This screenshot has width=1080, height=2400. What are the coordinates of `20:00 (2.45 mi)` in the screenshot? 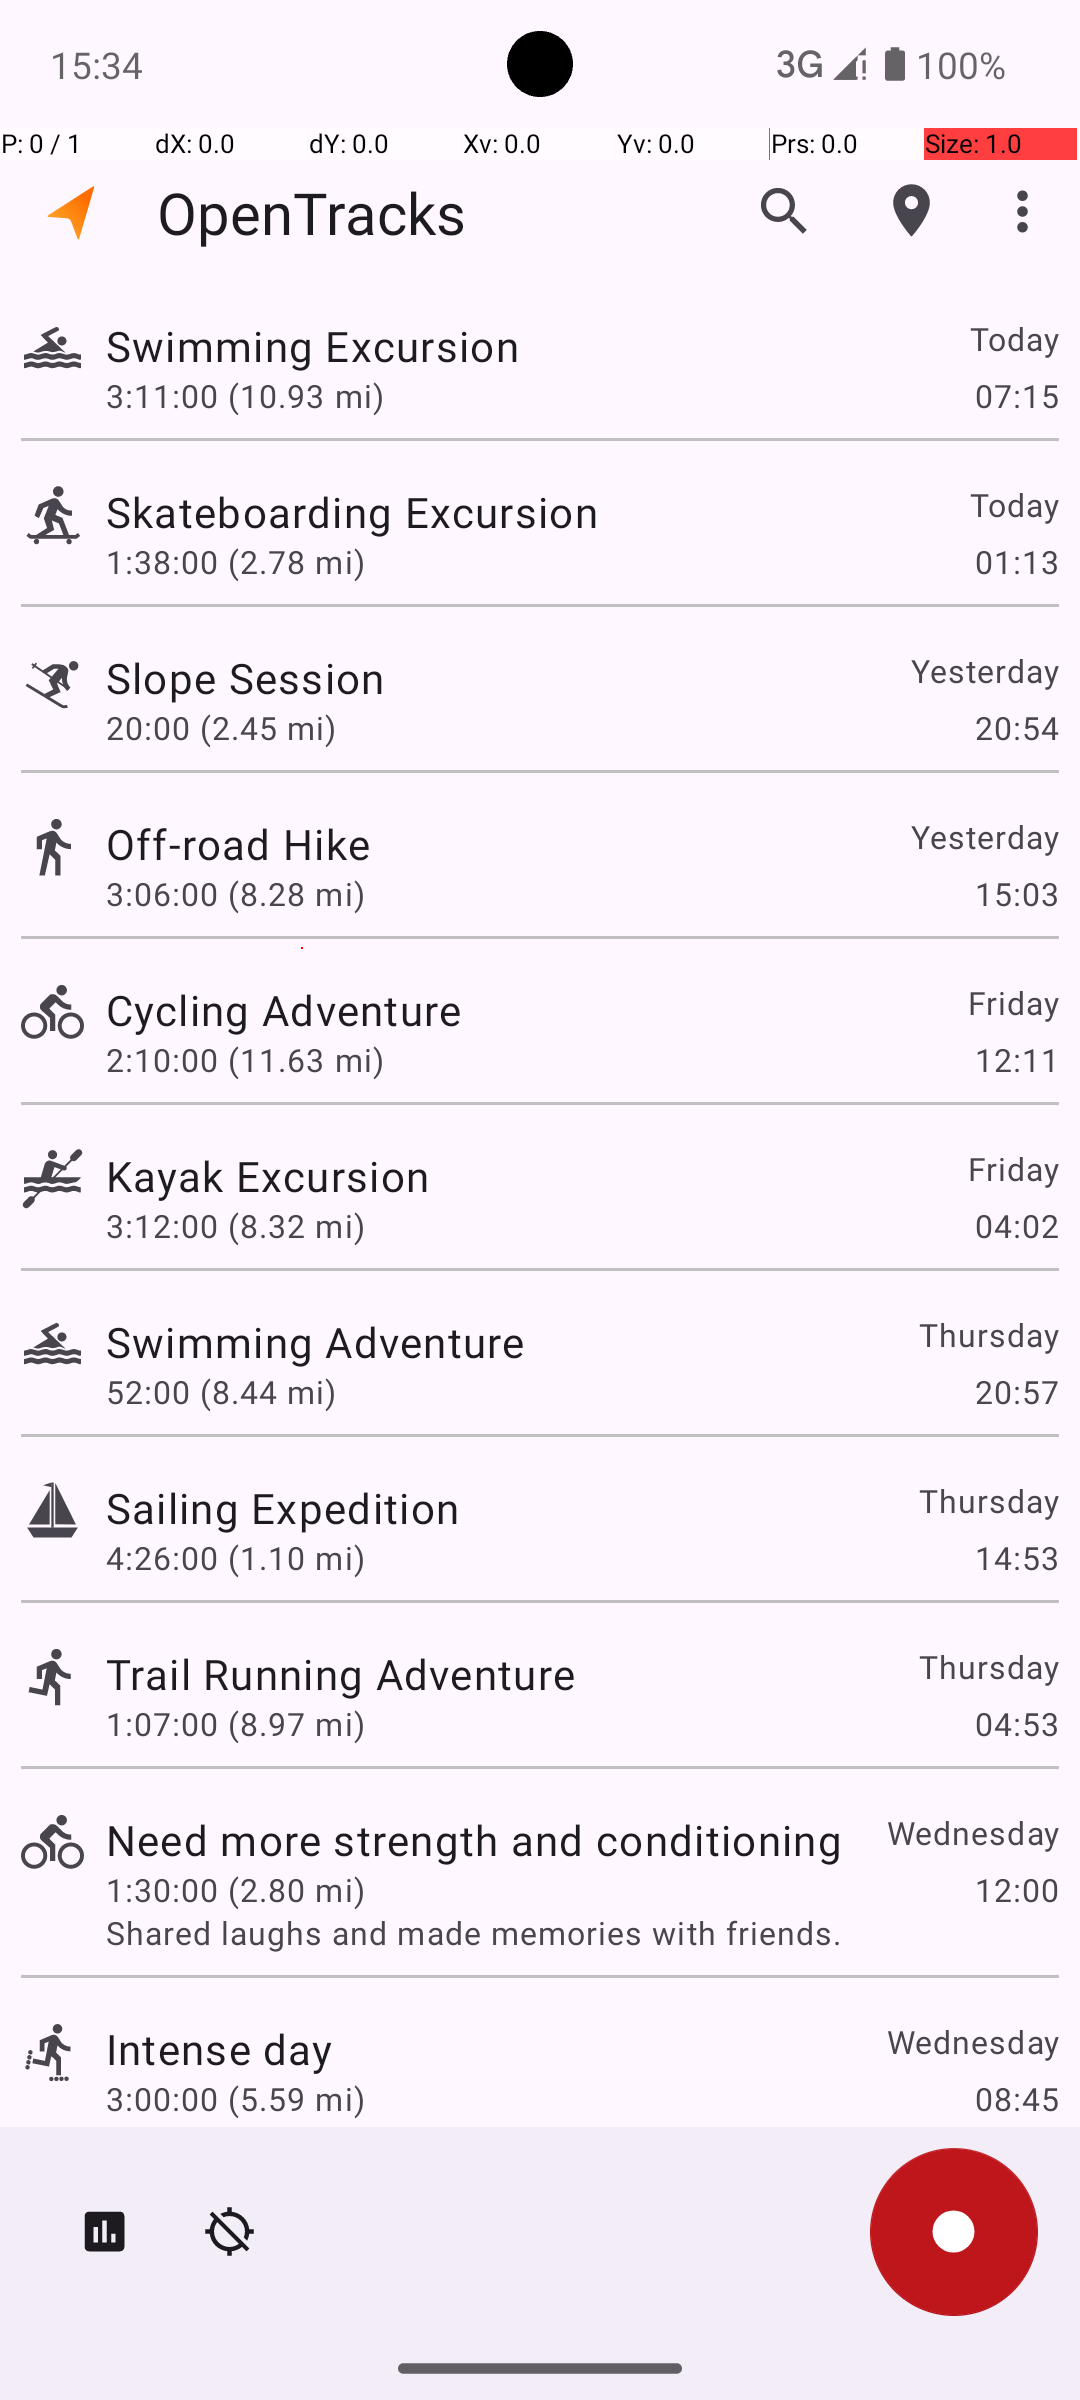 It's located at (221, 728).